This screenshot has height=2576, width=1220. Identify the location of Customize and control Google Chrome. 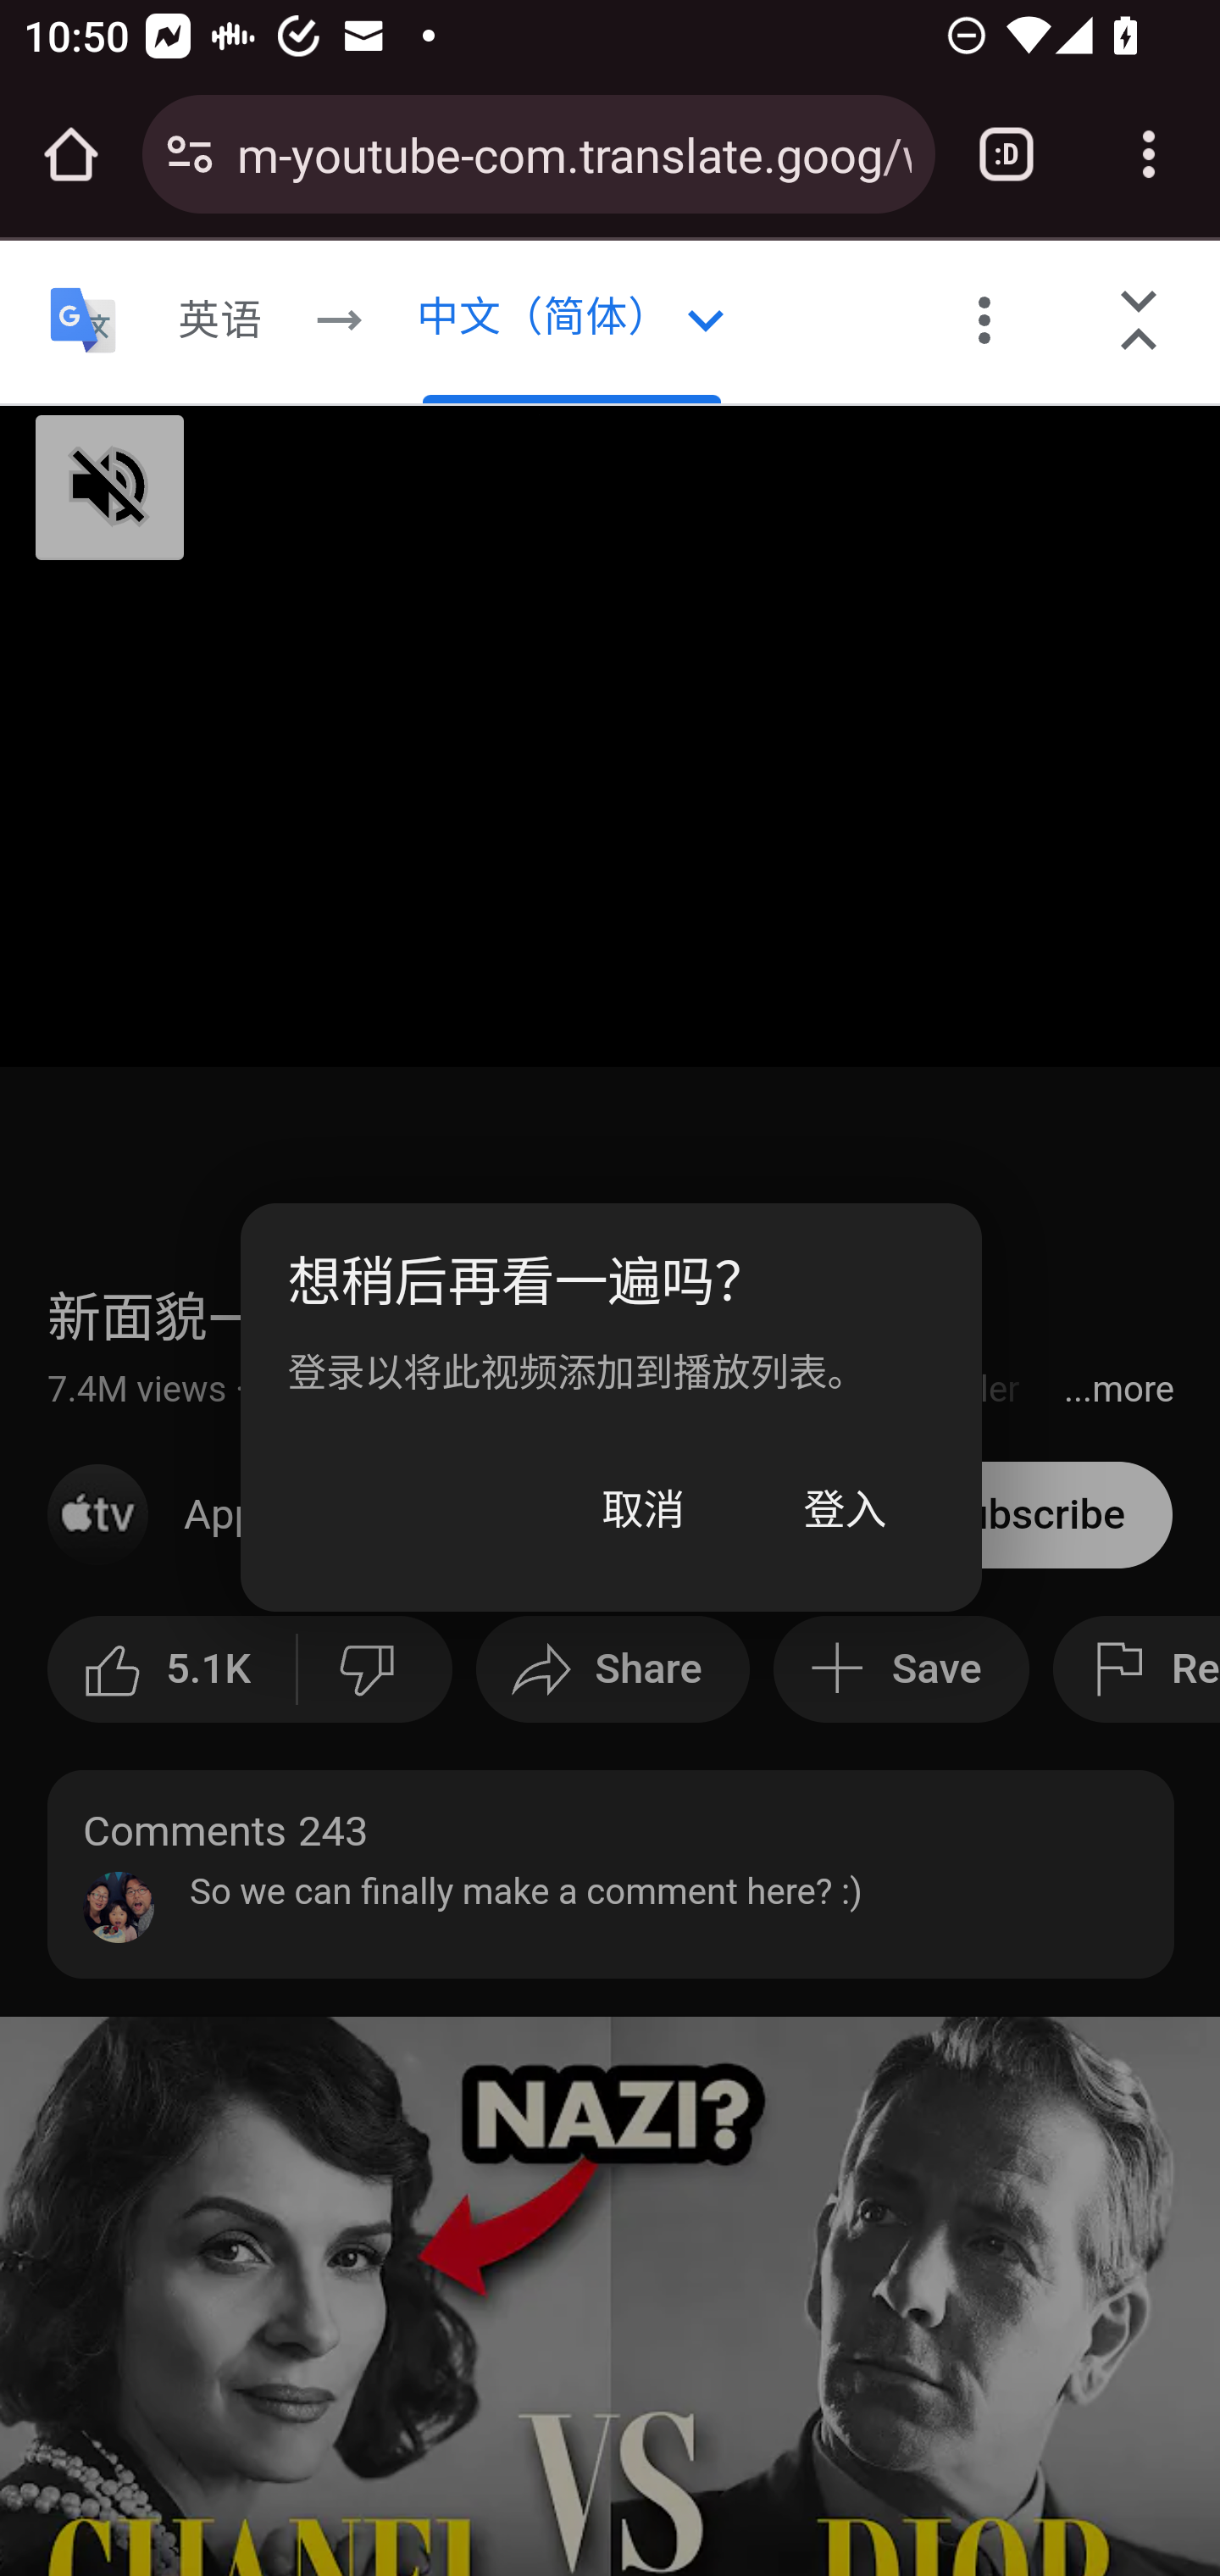
(1149, 154).